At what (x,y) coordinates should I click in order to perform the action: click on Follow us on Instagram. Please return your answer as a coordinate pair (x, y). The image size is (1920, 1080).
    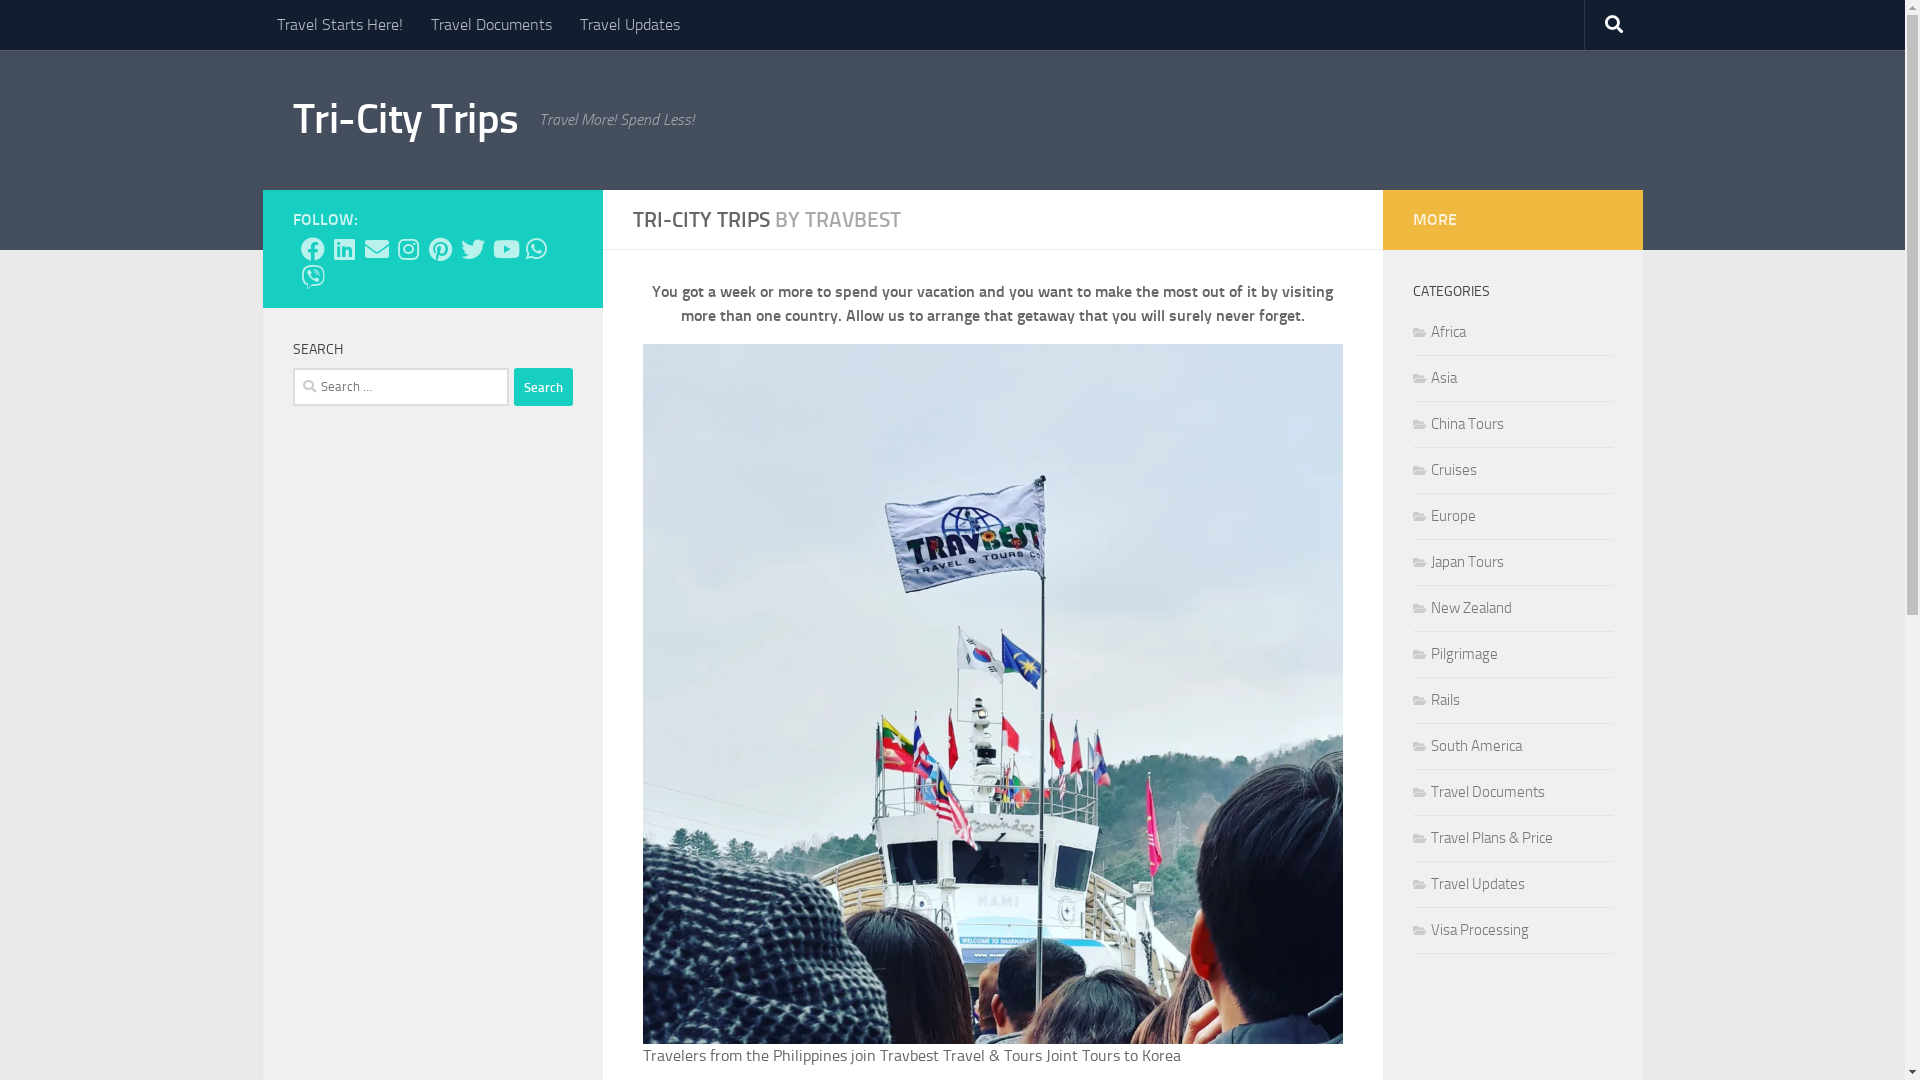
    Looking at the image, I should click on (408, 249).